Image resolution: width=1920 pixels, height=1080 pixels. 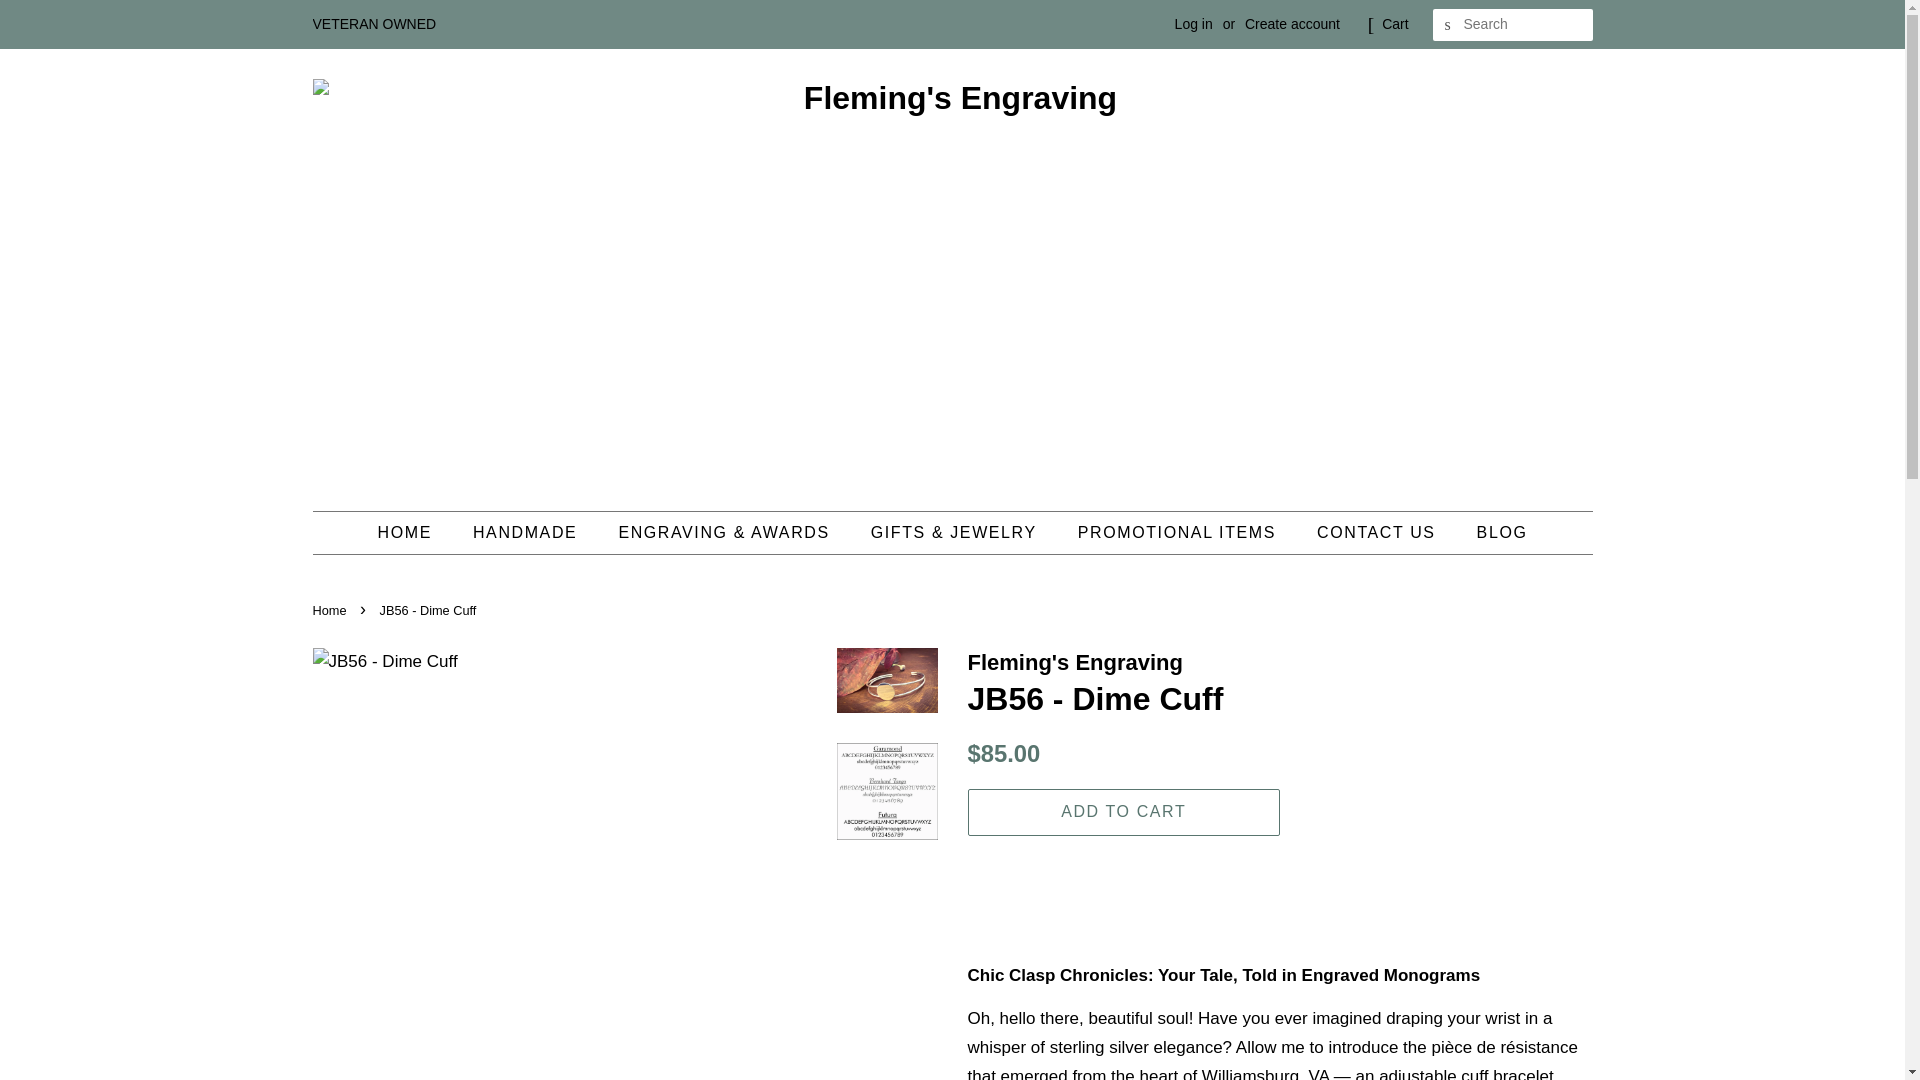 What do you see at coordinates (1194, 24) in the screenshot?
I see `Log in` at bounding box center [1194, 24].